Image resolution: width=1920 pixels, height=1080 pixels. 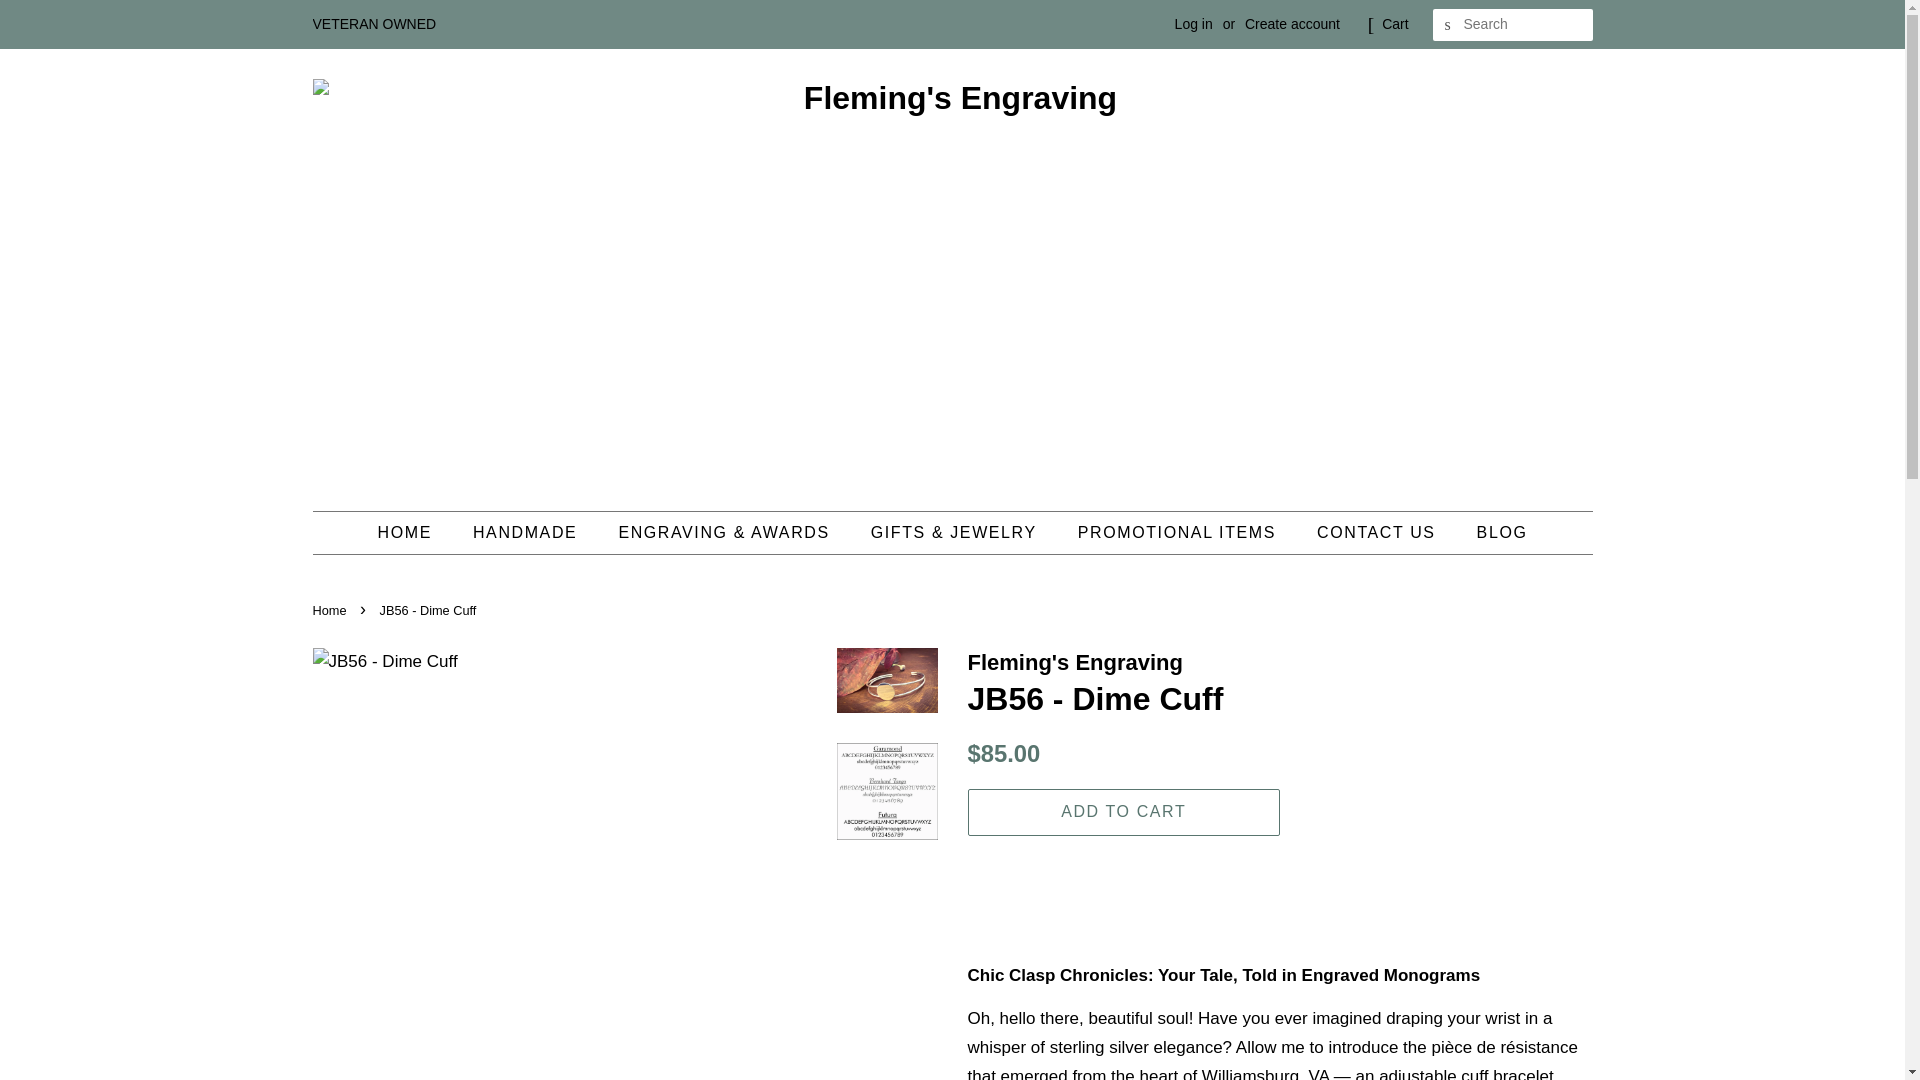 What do you see at coordinates (1194, 24) in the screenshot?
I see `Log in` at bounding box center [1194, 24].